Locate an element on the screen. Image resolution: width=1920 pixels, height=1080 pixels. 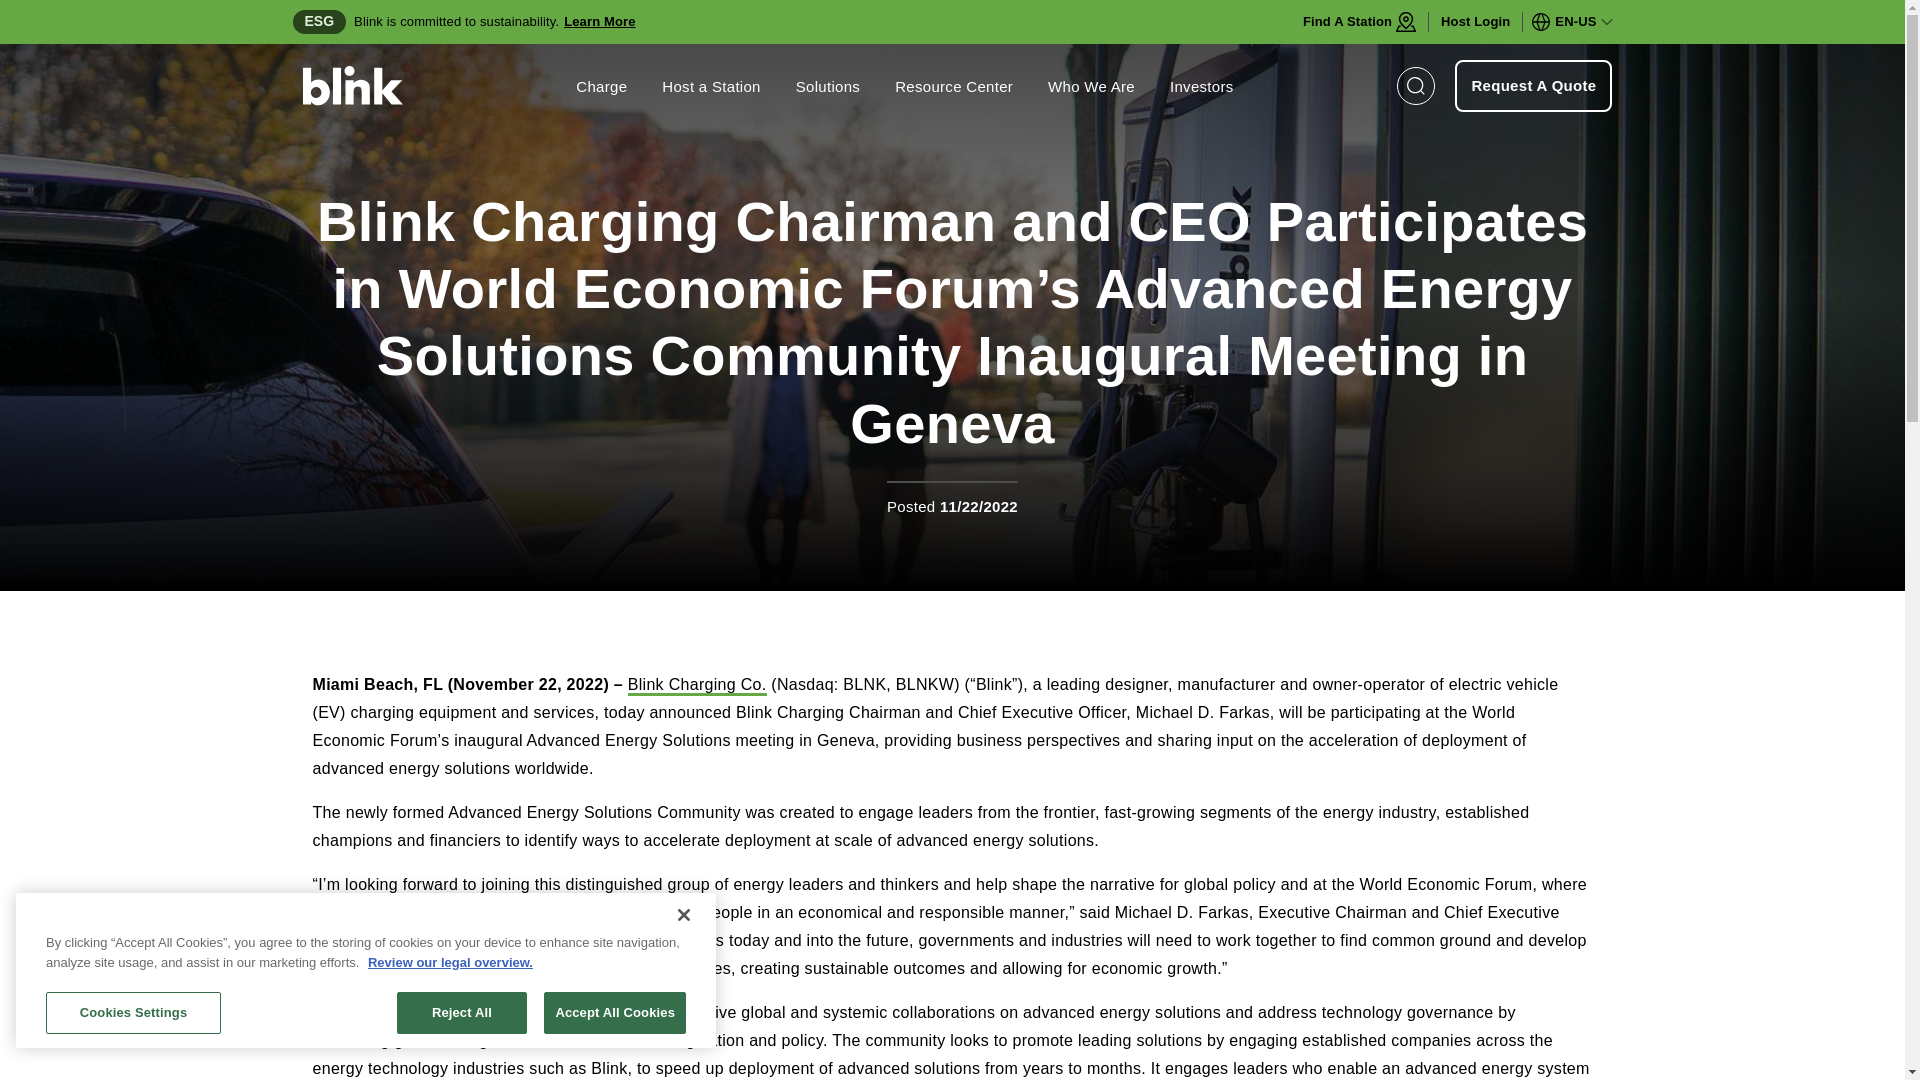
Resource Center is located at coordinates (954, 86).